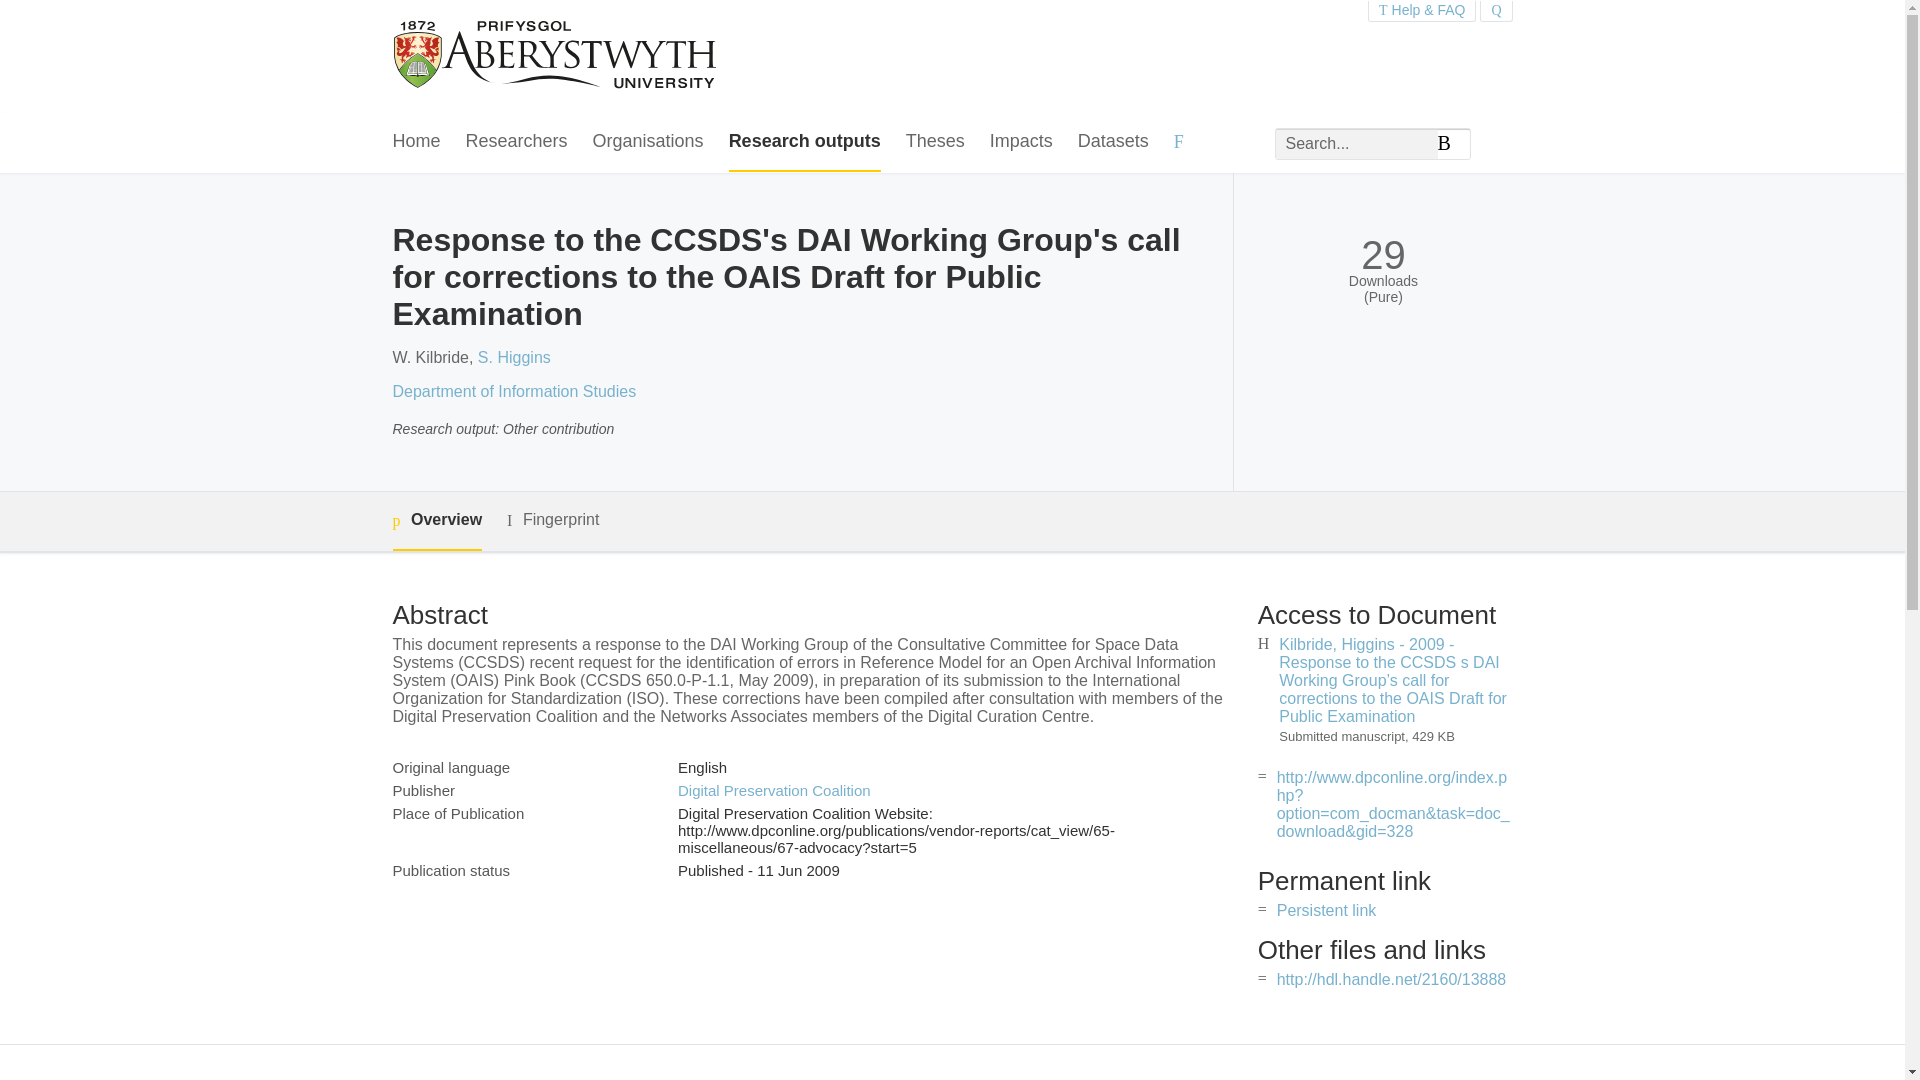 This screenshot has height=1080, width=1920. What do you see at coordinates (1021, 142) in the screenshot?
I see `Impacts` at bounding box center [1021, 142].